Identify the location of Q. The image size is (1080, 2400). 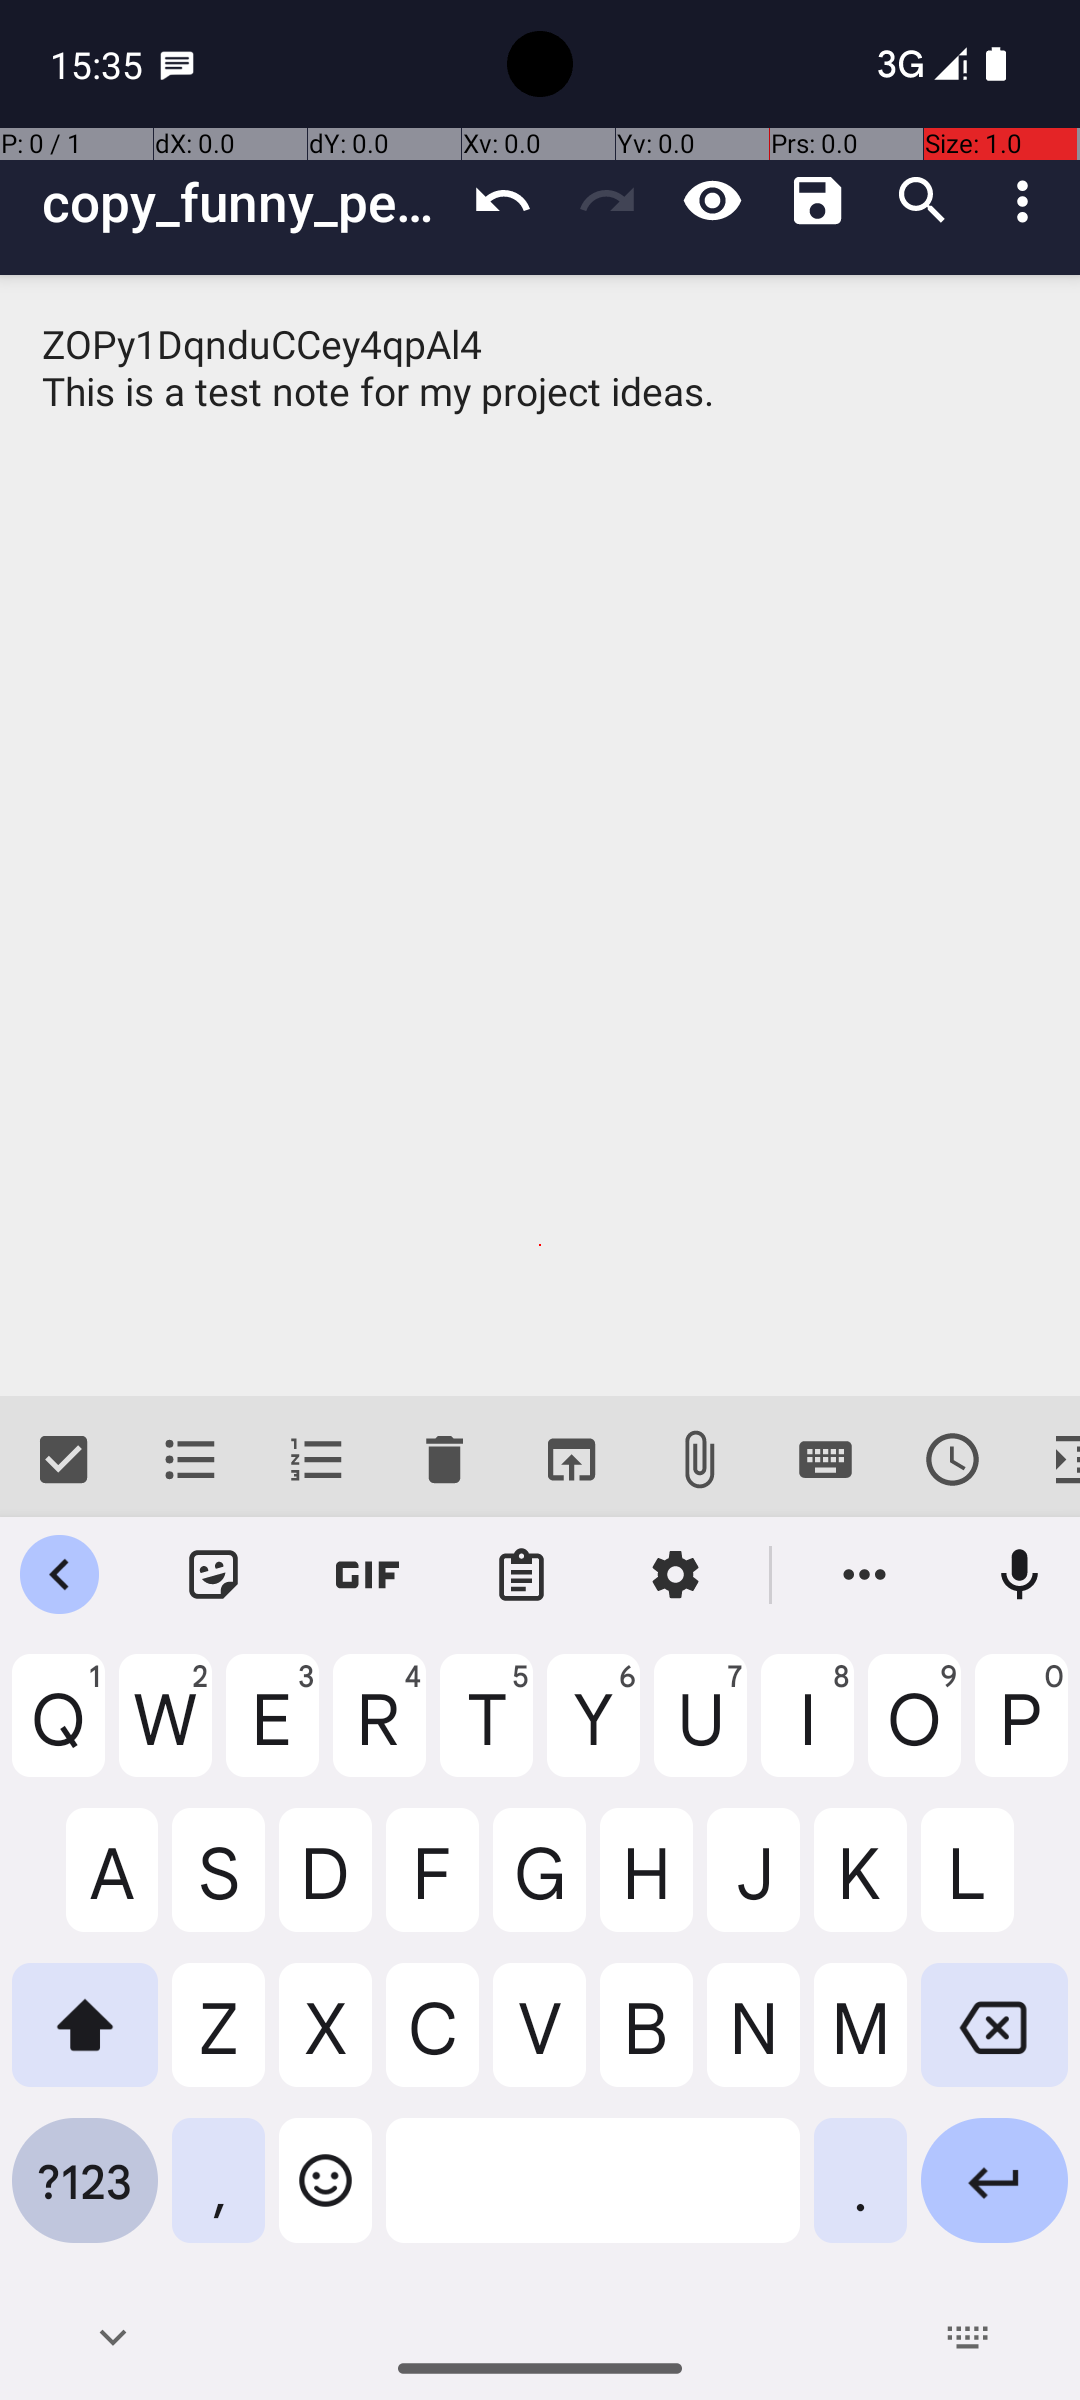
(58, 1731).